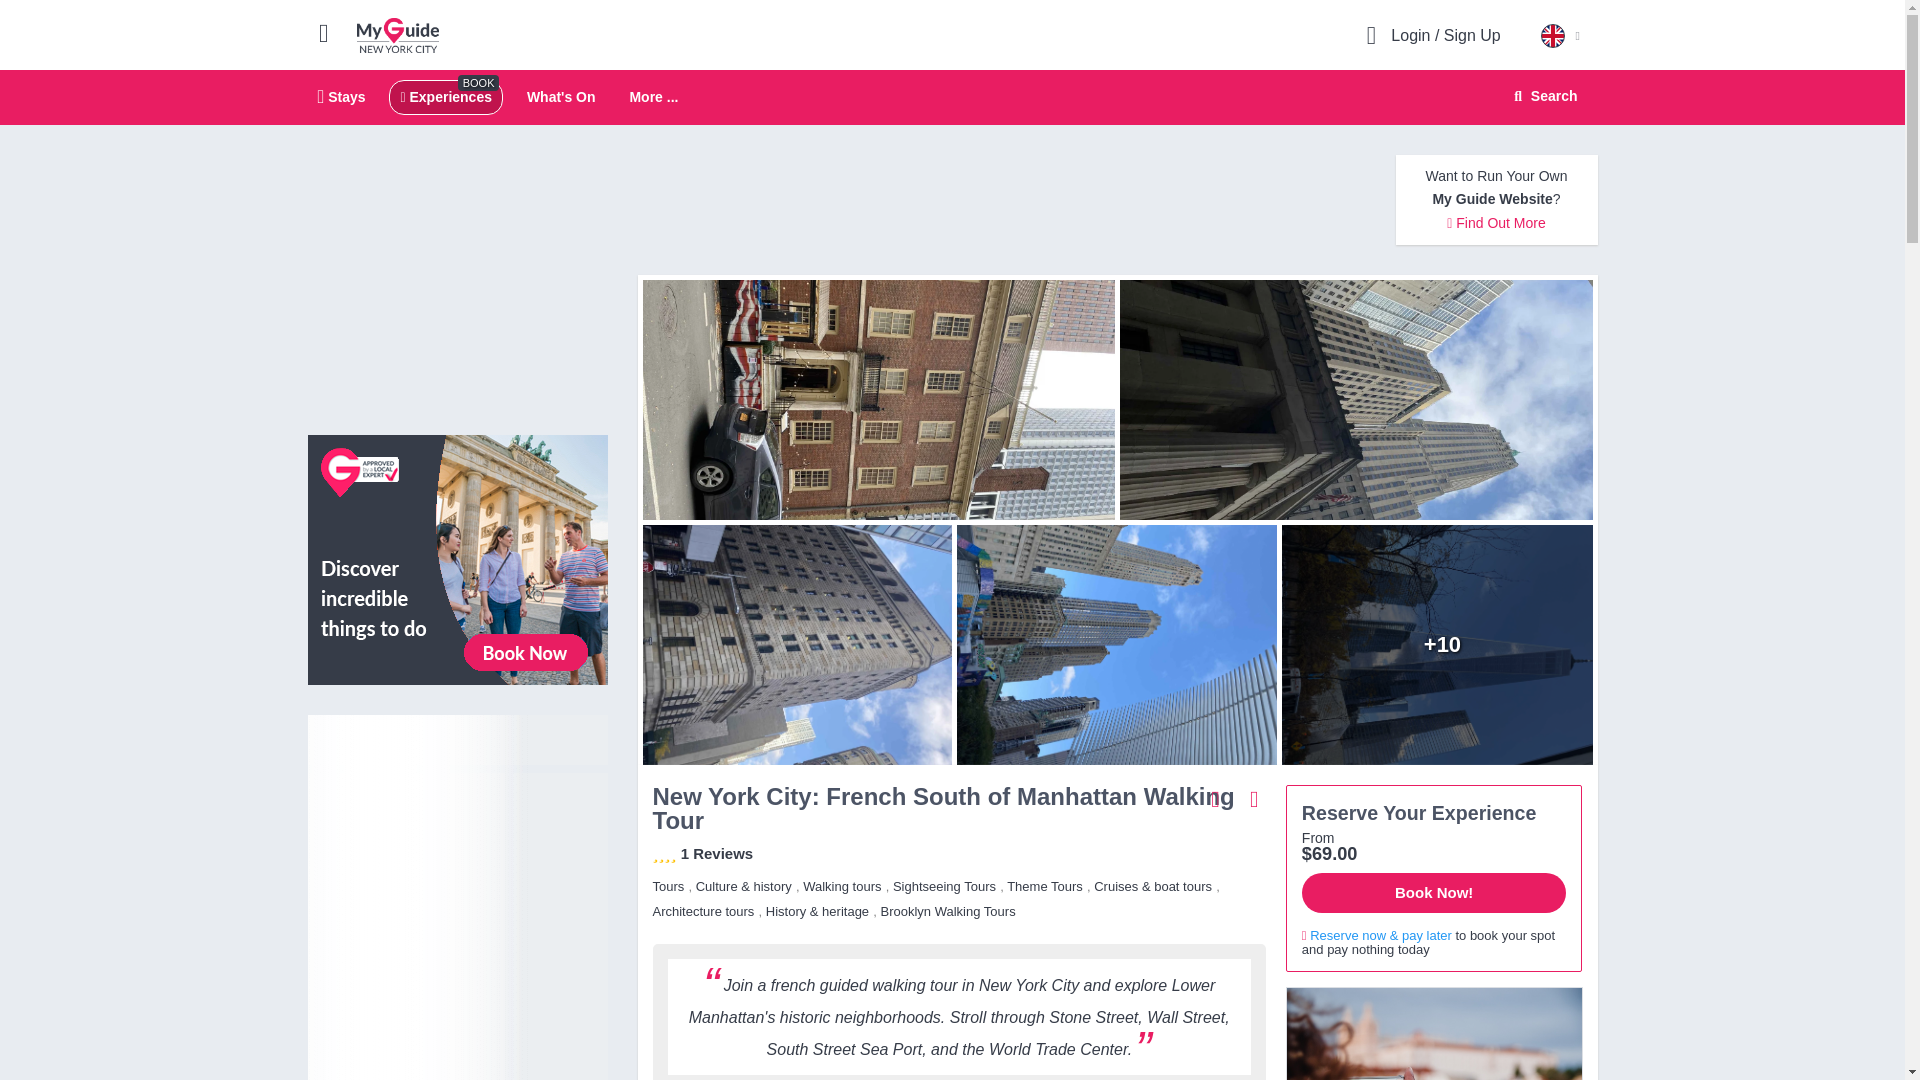  Describe the element at coordinates (445, 96) in the screenshot. I see `Experiences` at that location.